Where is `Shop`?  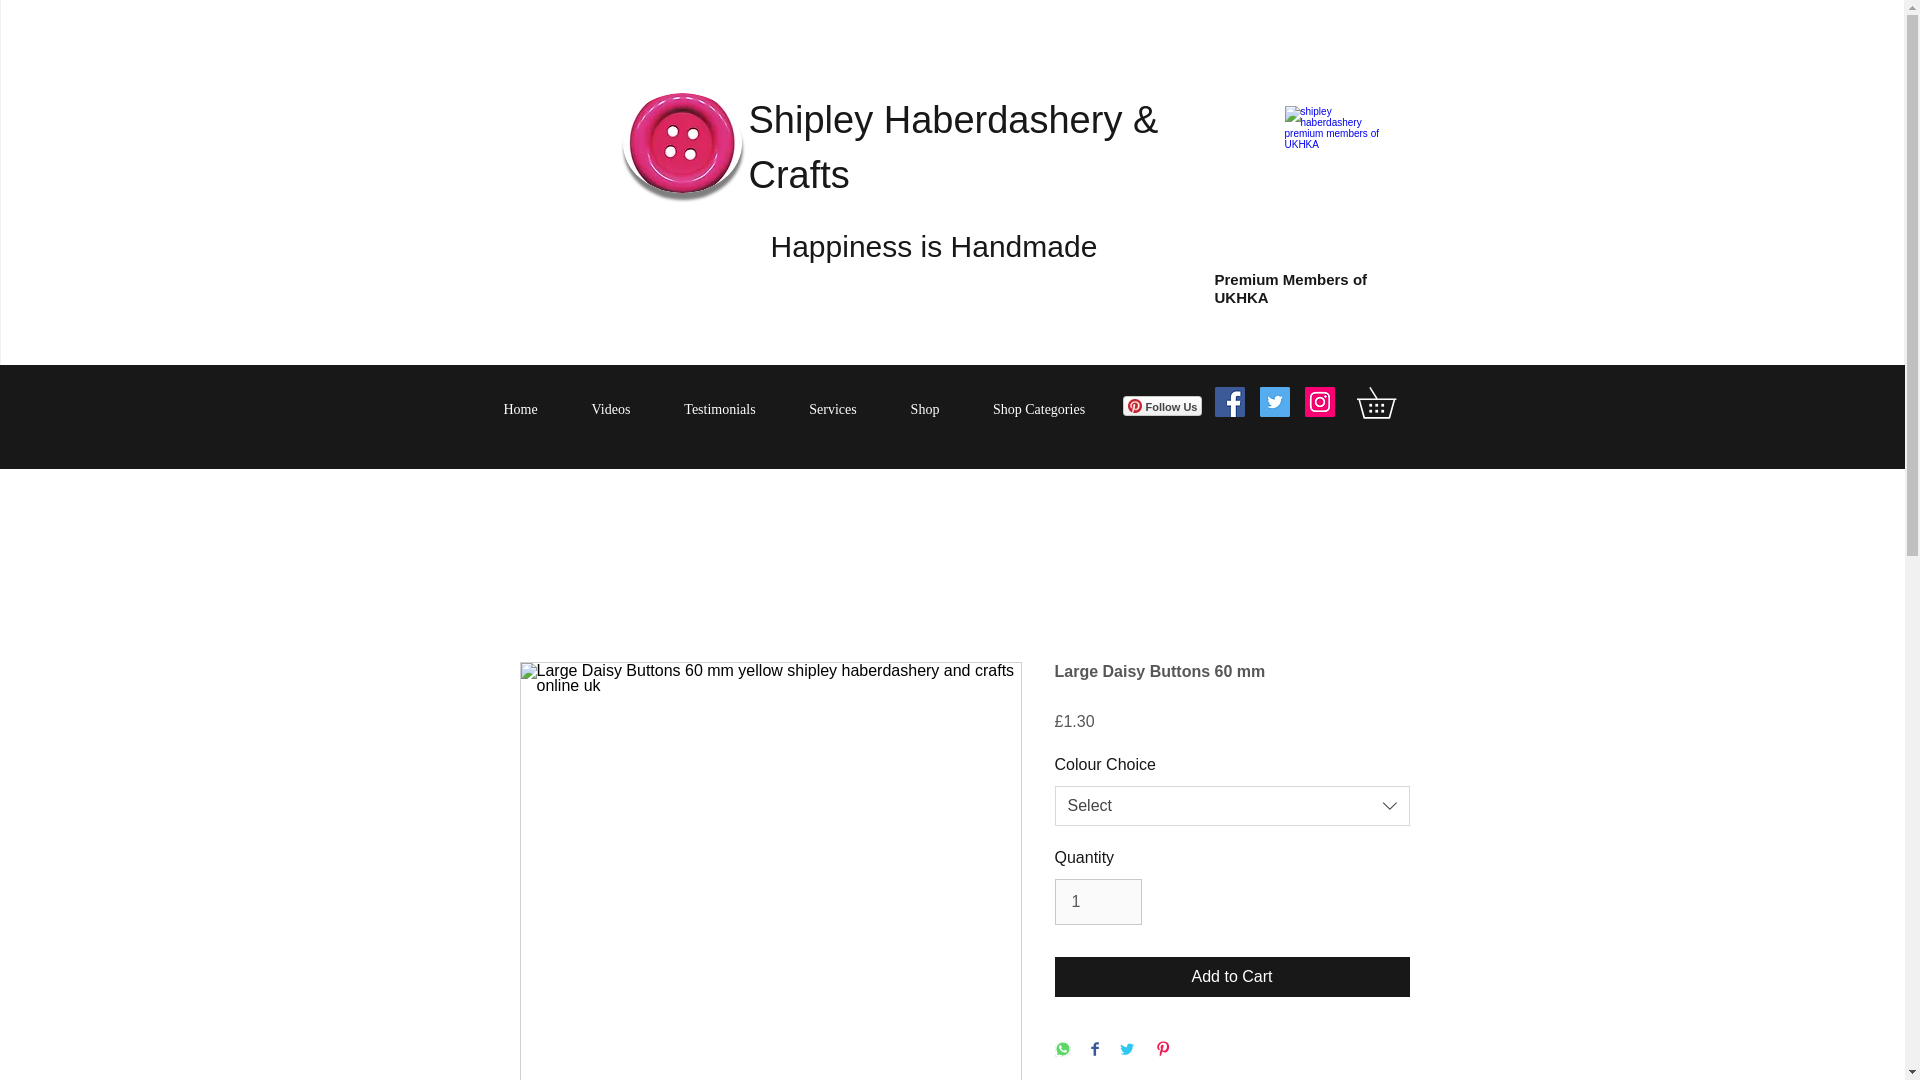 Shop is located at coordinates (925, 410).